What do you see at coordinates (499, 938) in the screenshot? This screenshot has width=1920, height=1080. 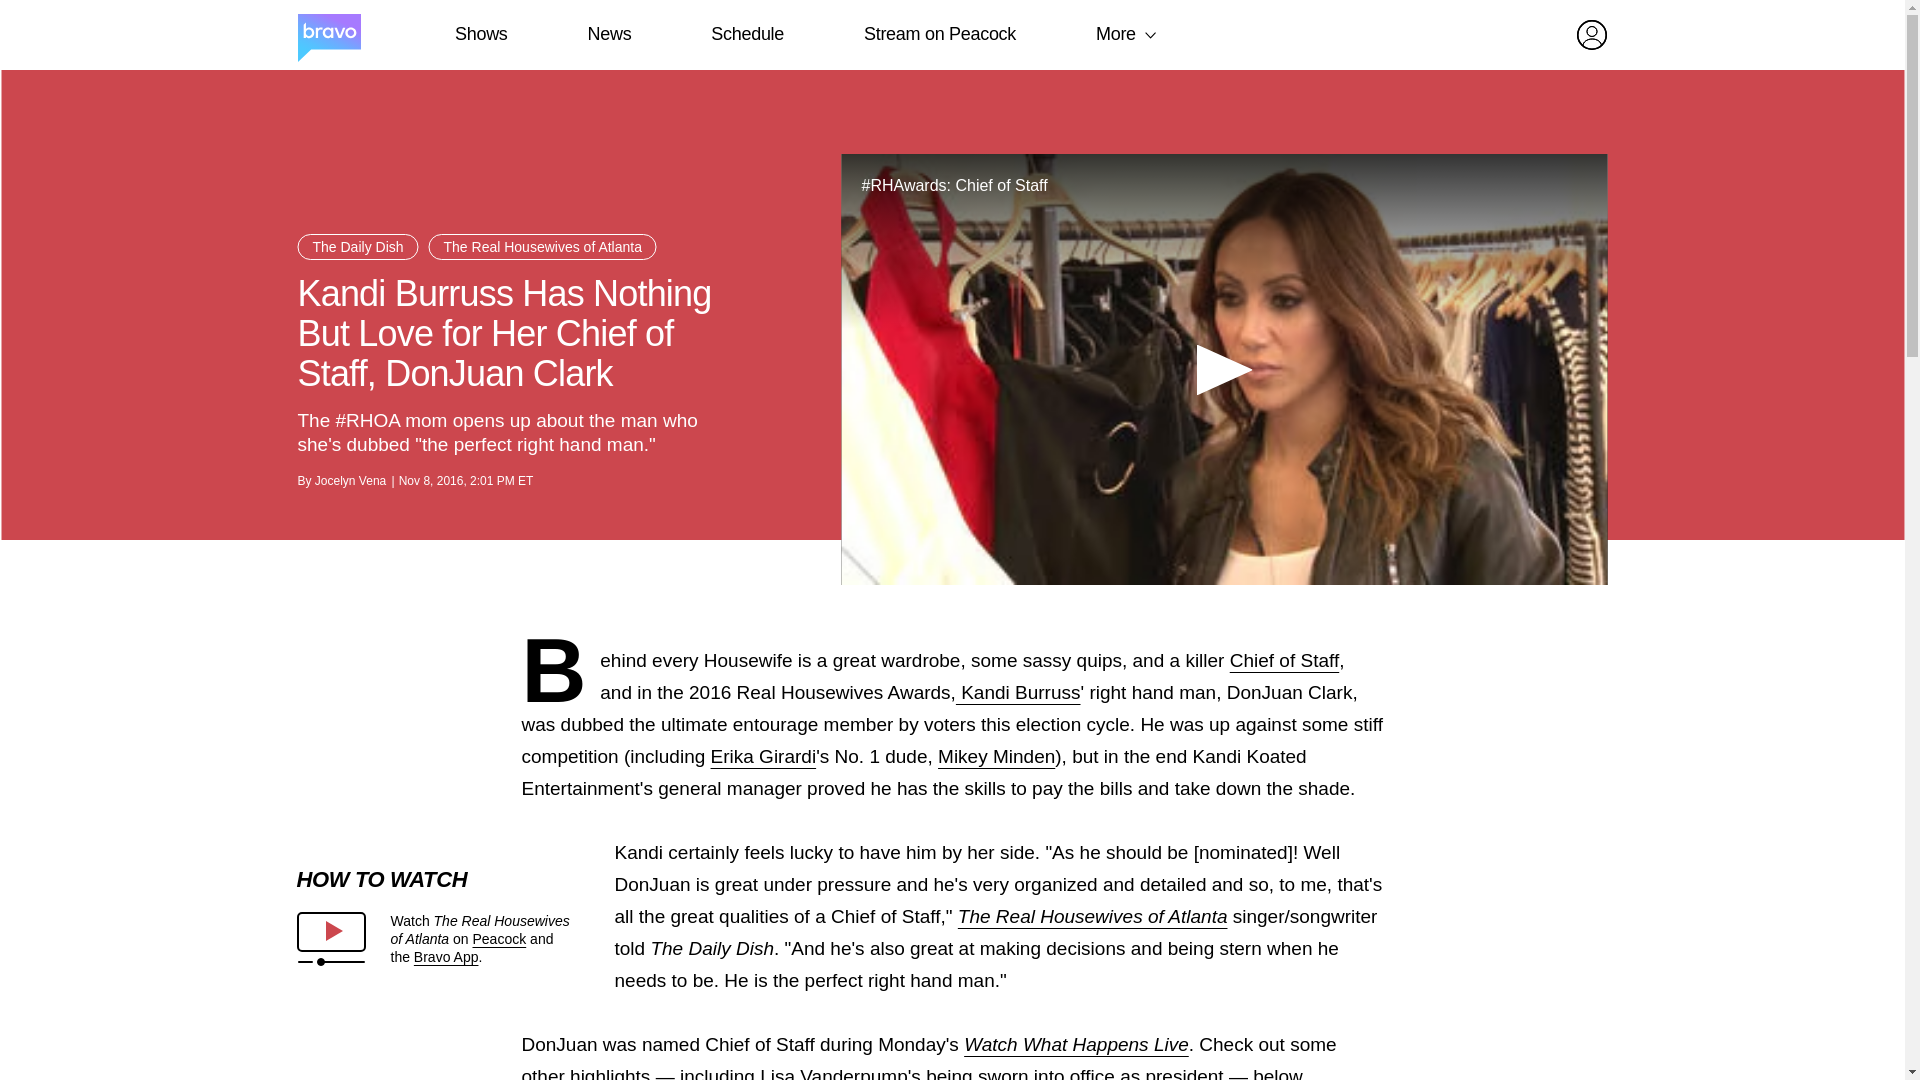 I see `Peacock` at bounding box center [499, 938].